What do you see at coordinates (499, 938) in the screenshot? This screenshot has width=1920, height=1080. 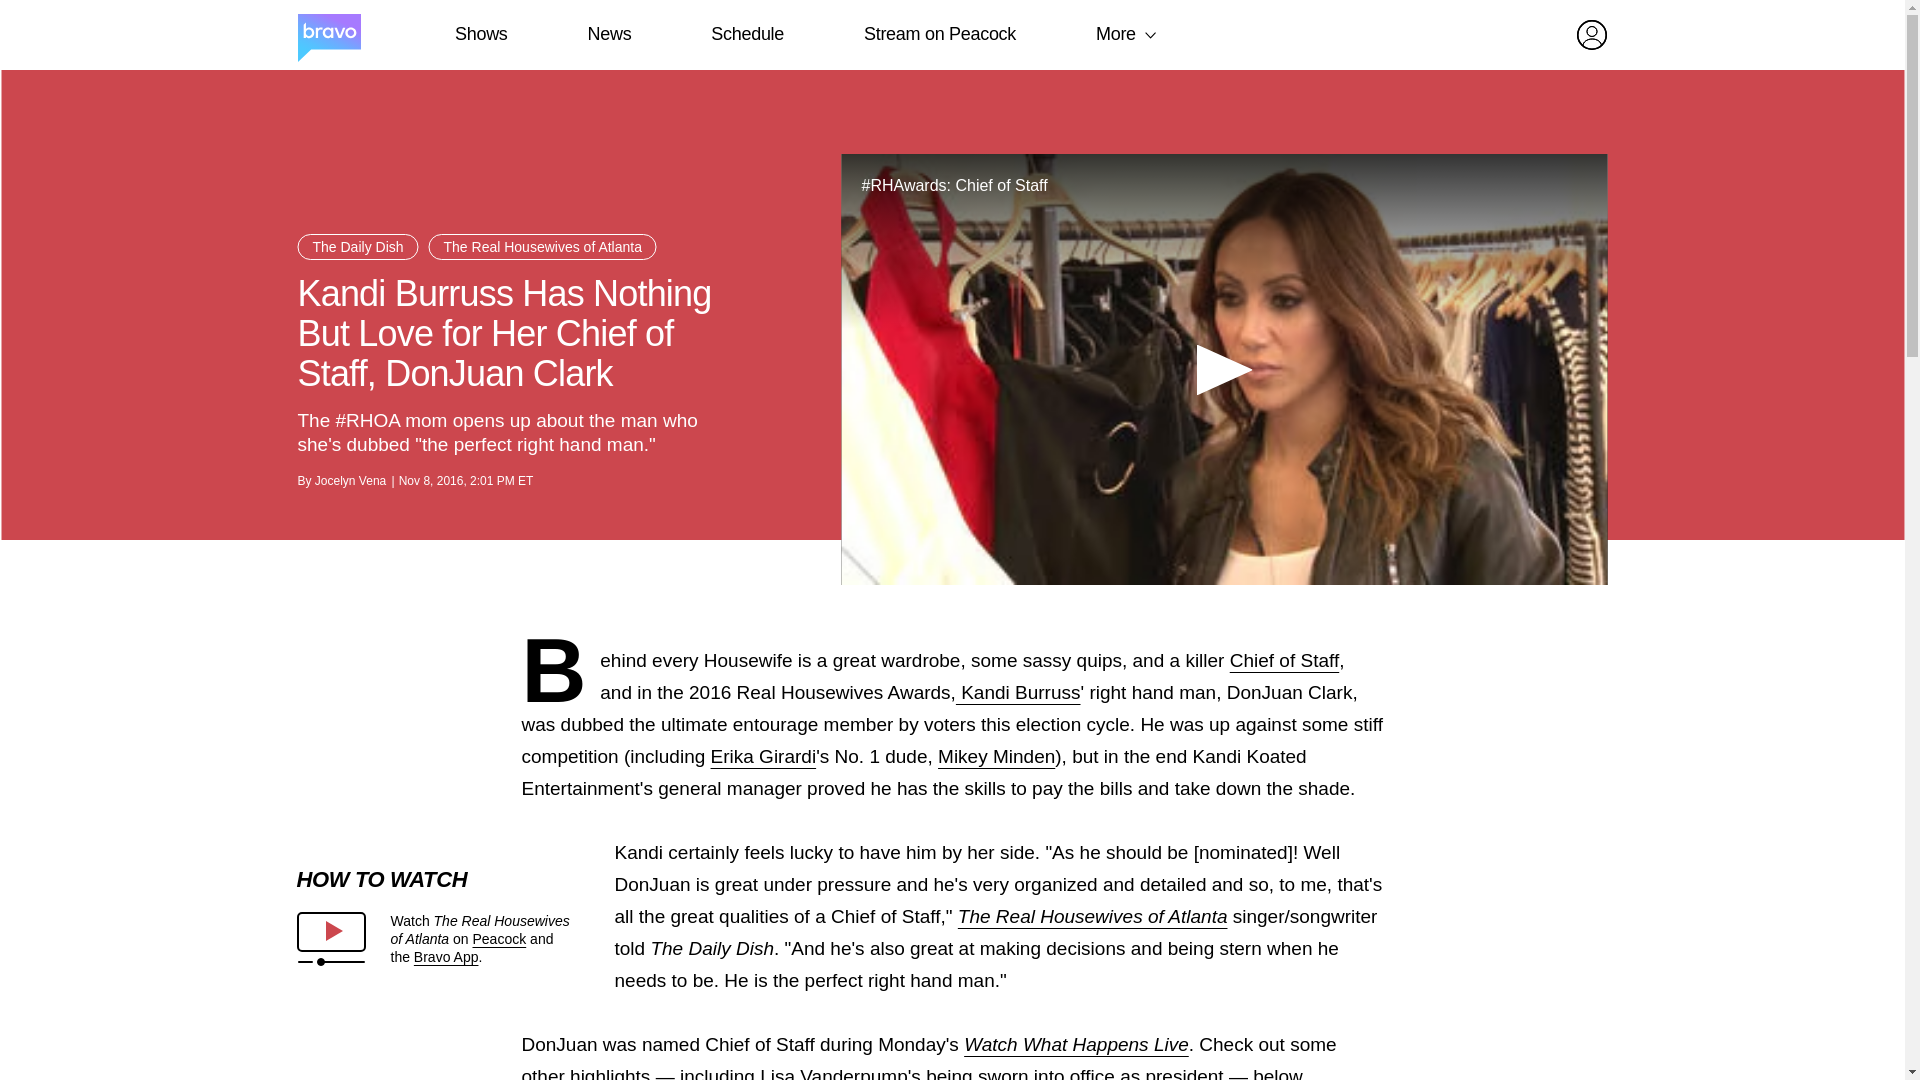 I see `Peacock` at bounding box center [499, 938].